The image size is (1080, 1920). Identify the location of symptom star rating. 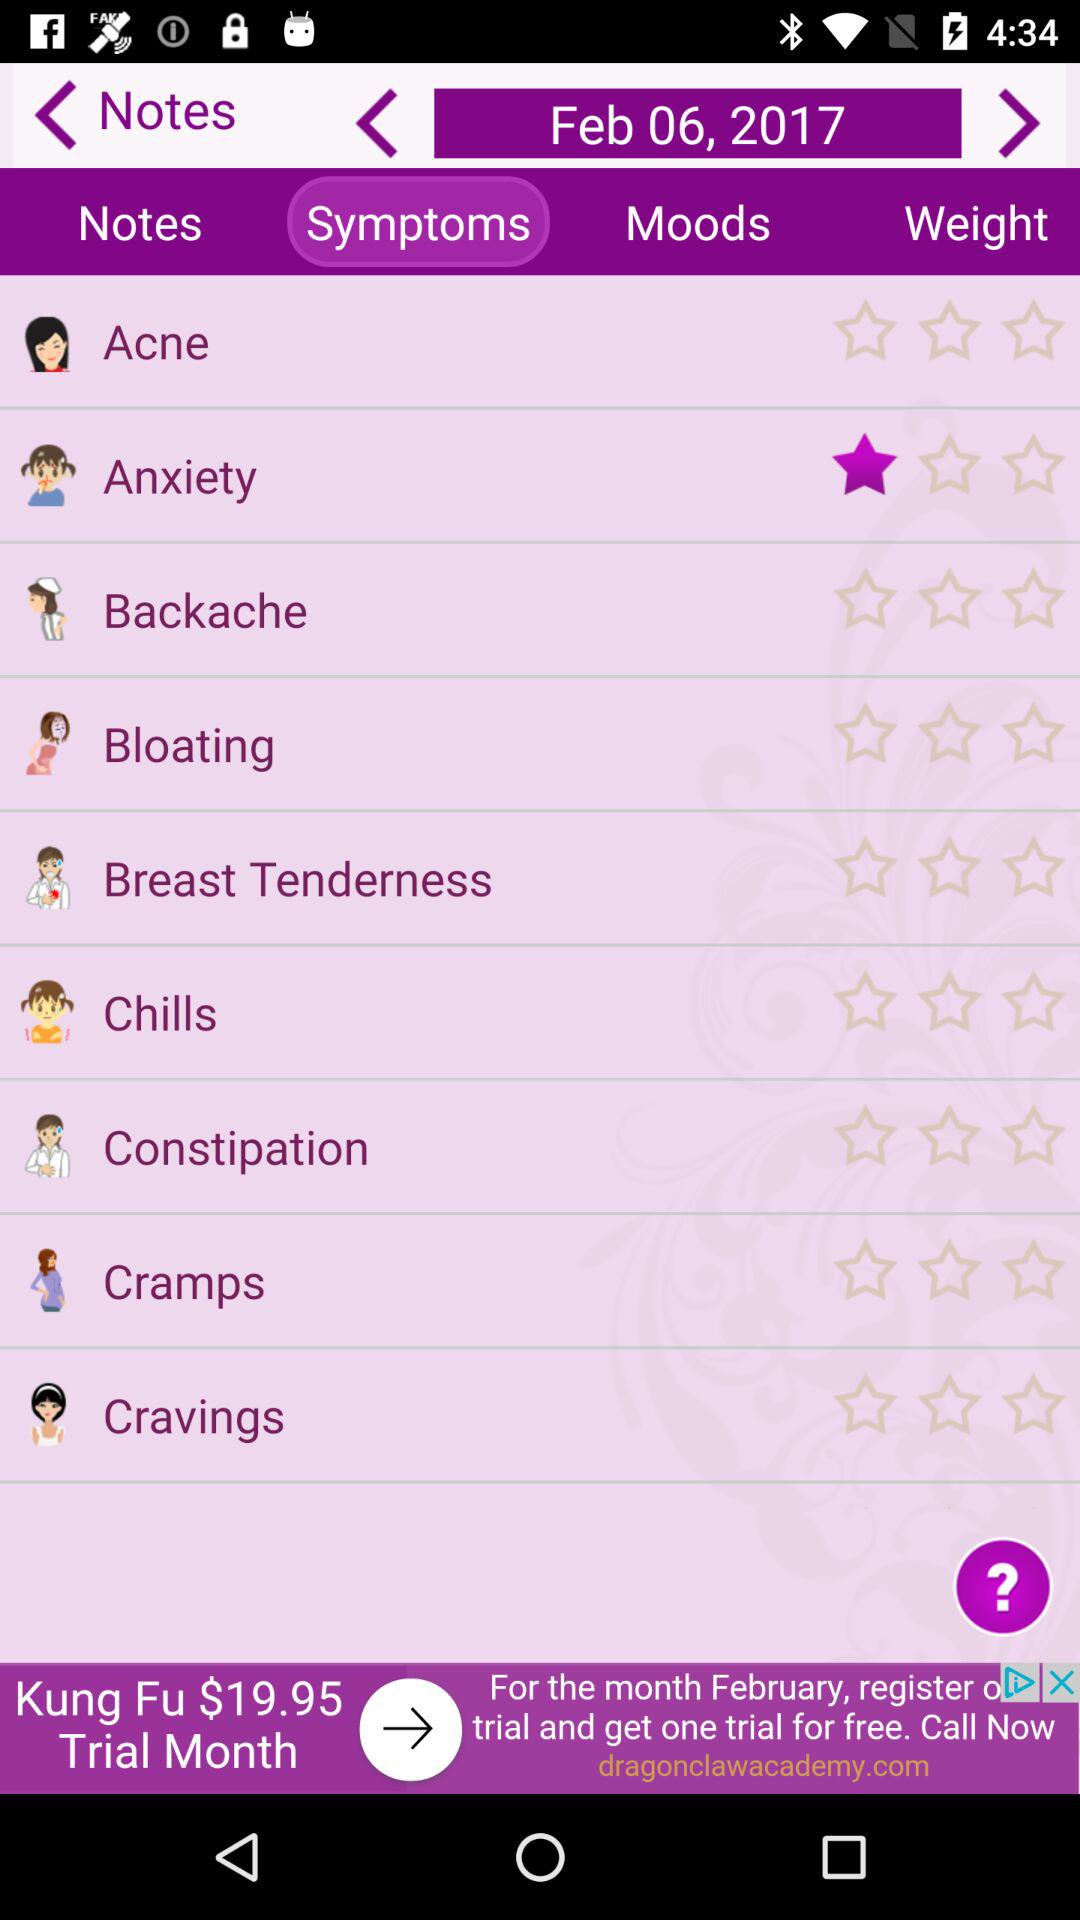
(948, 474).